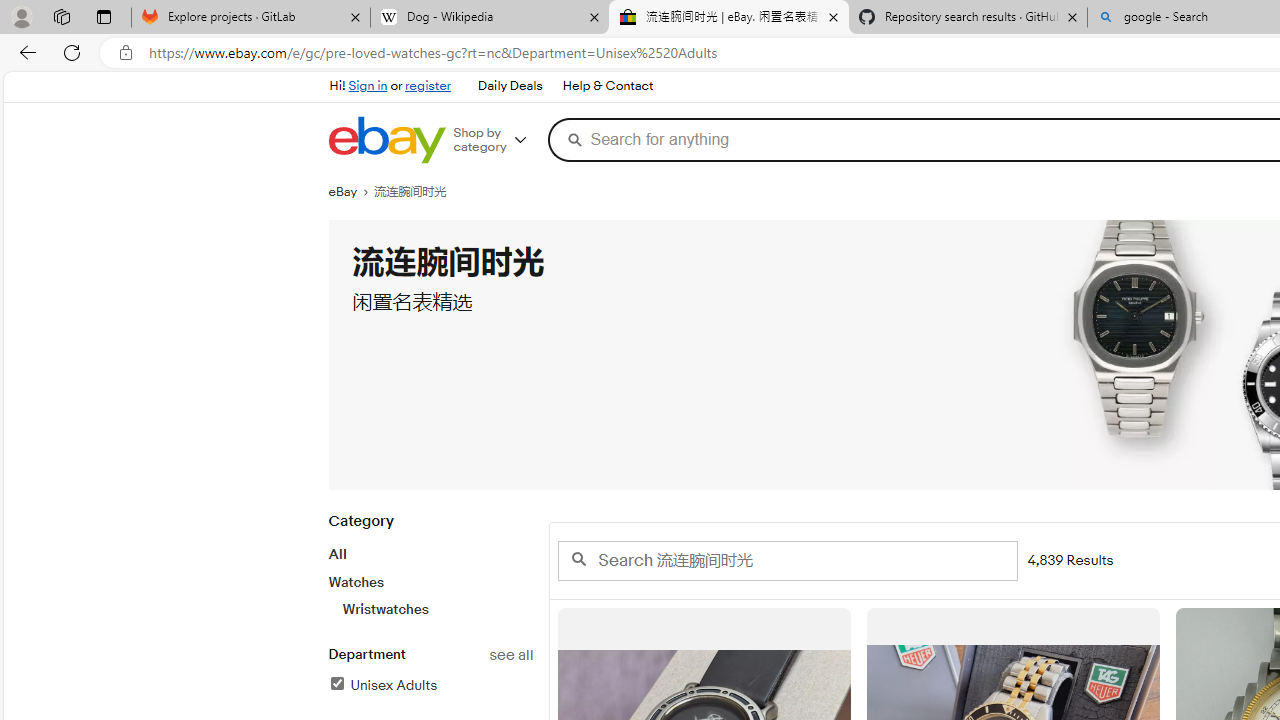  Describe the element at coordinates (430, 595) in the screenshot. I see `WatchesWristwatches` at that location.